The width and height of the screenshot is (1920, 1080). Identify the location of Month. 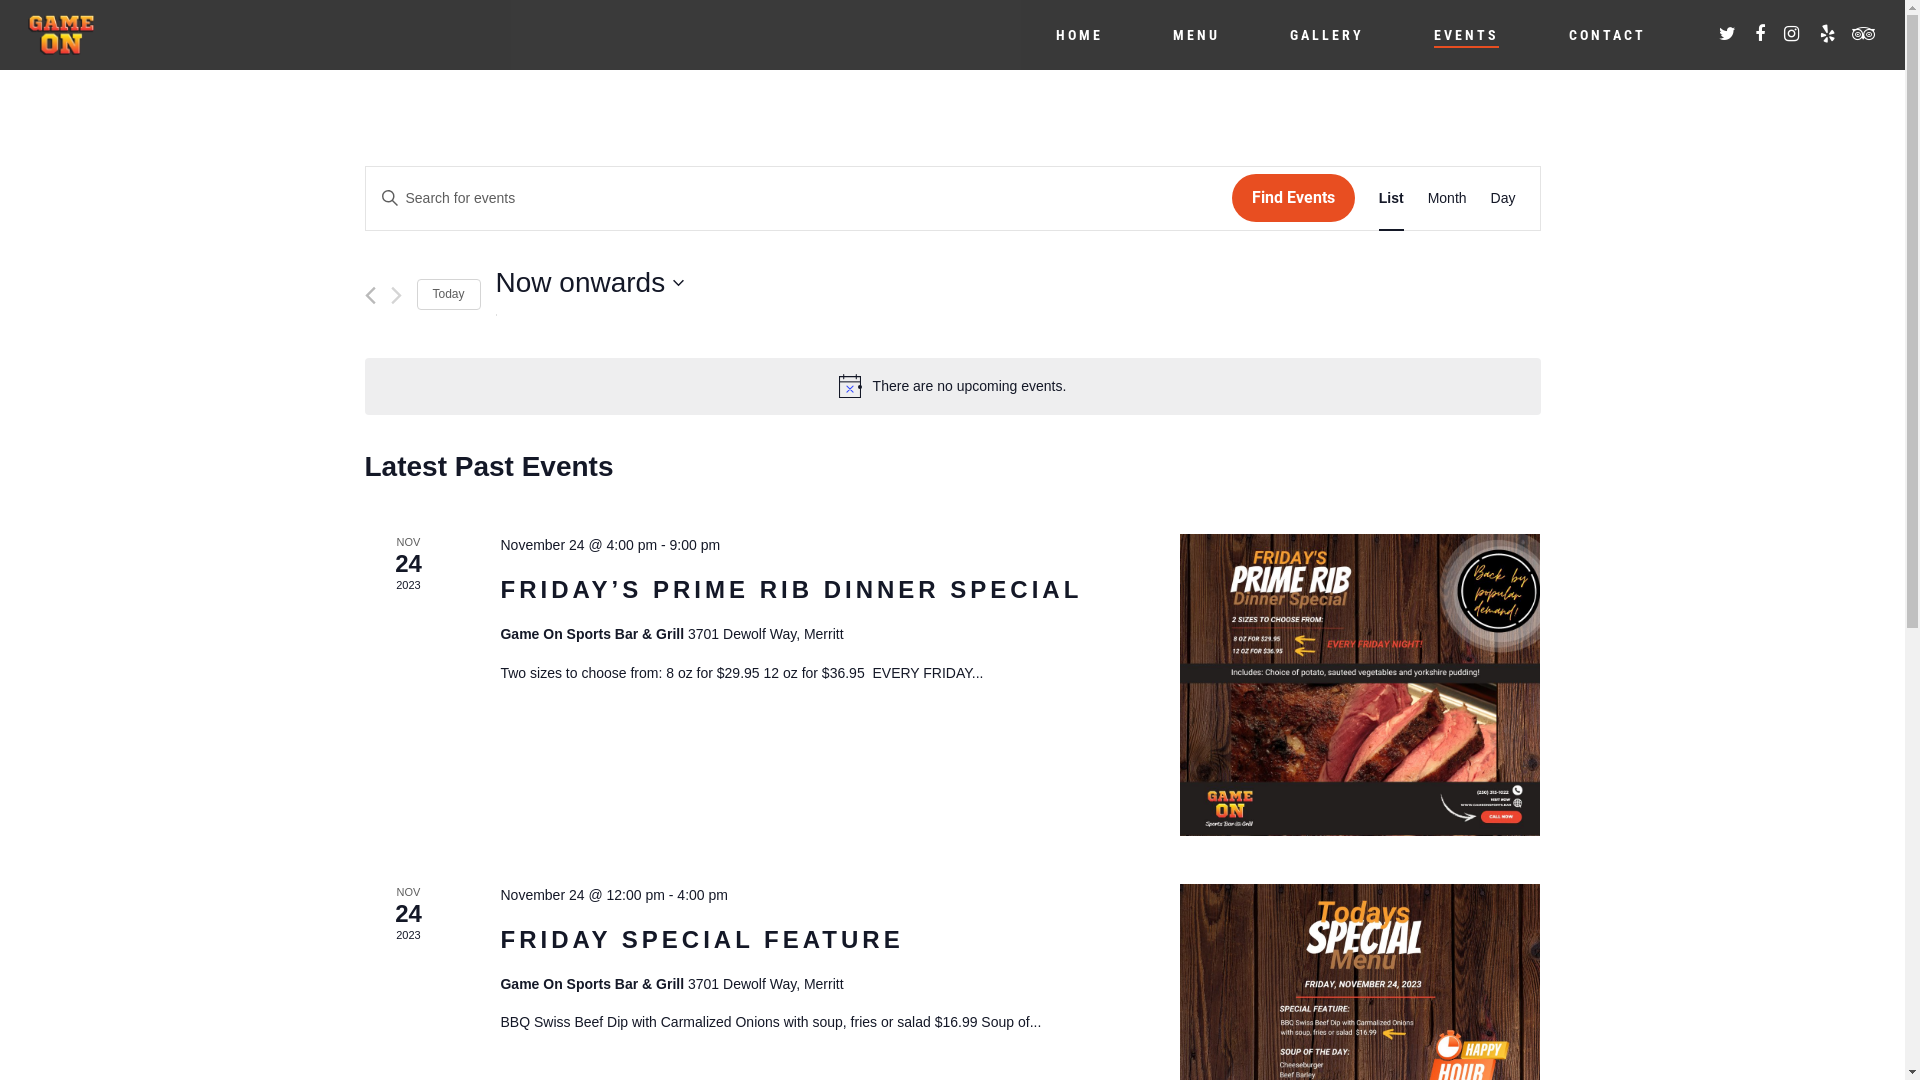
(1448, 198).